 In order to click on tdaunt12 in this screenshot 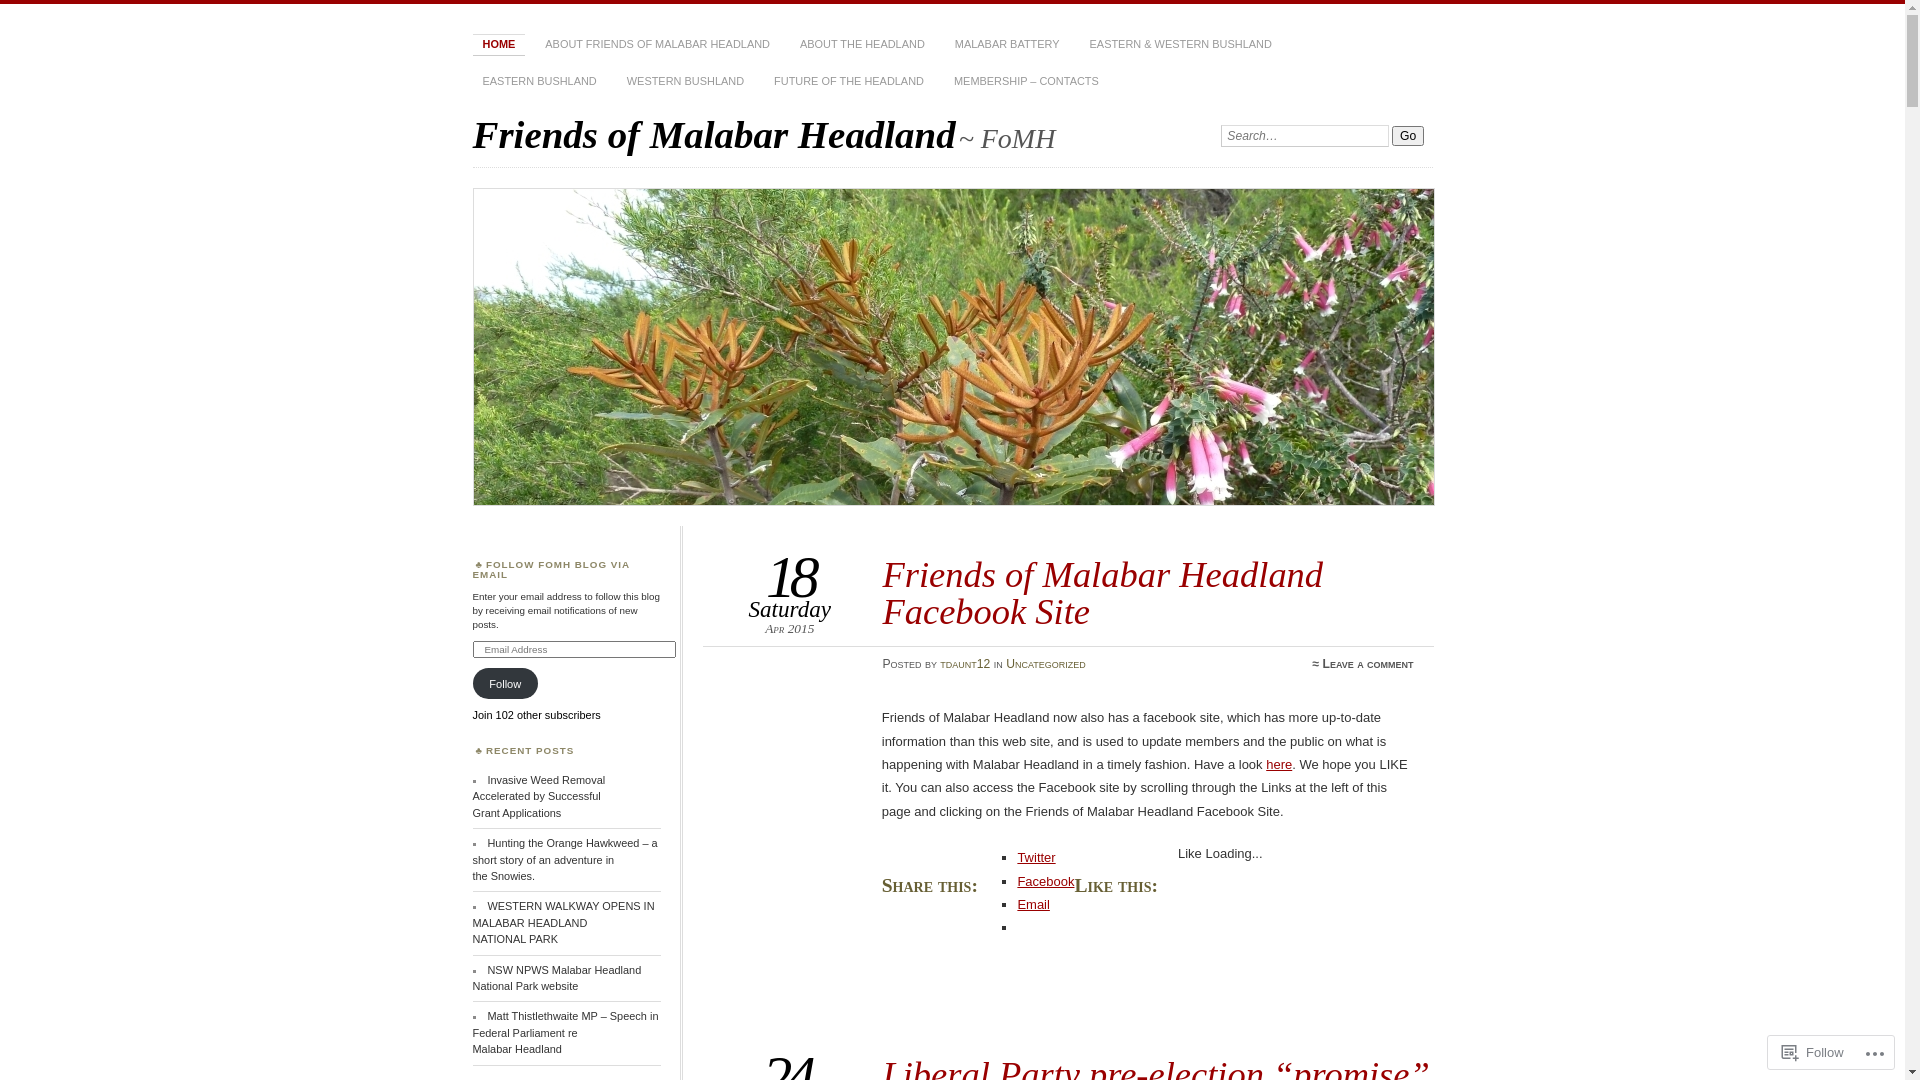, I will do `click(965, 664)`.